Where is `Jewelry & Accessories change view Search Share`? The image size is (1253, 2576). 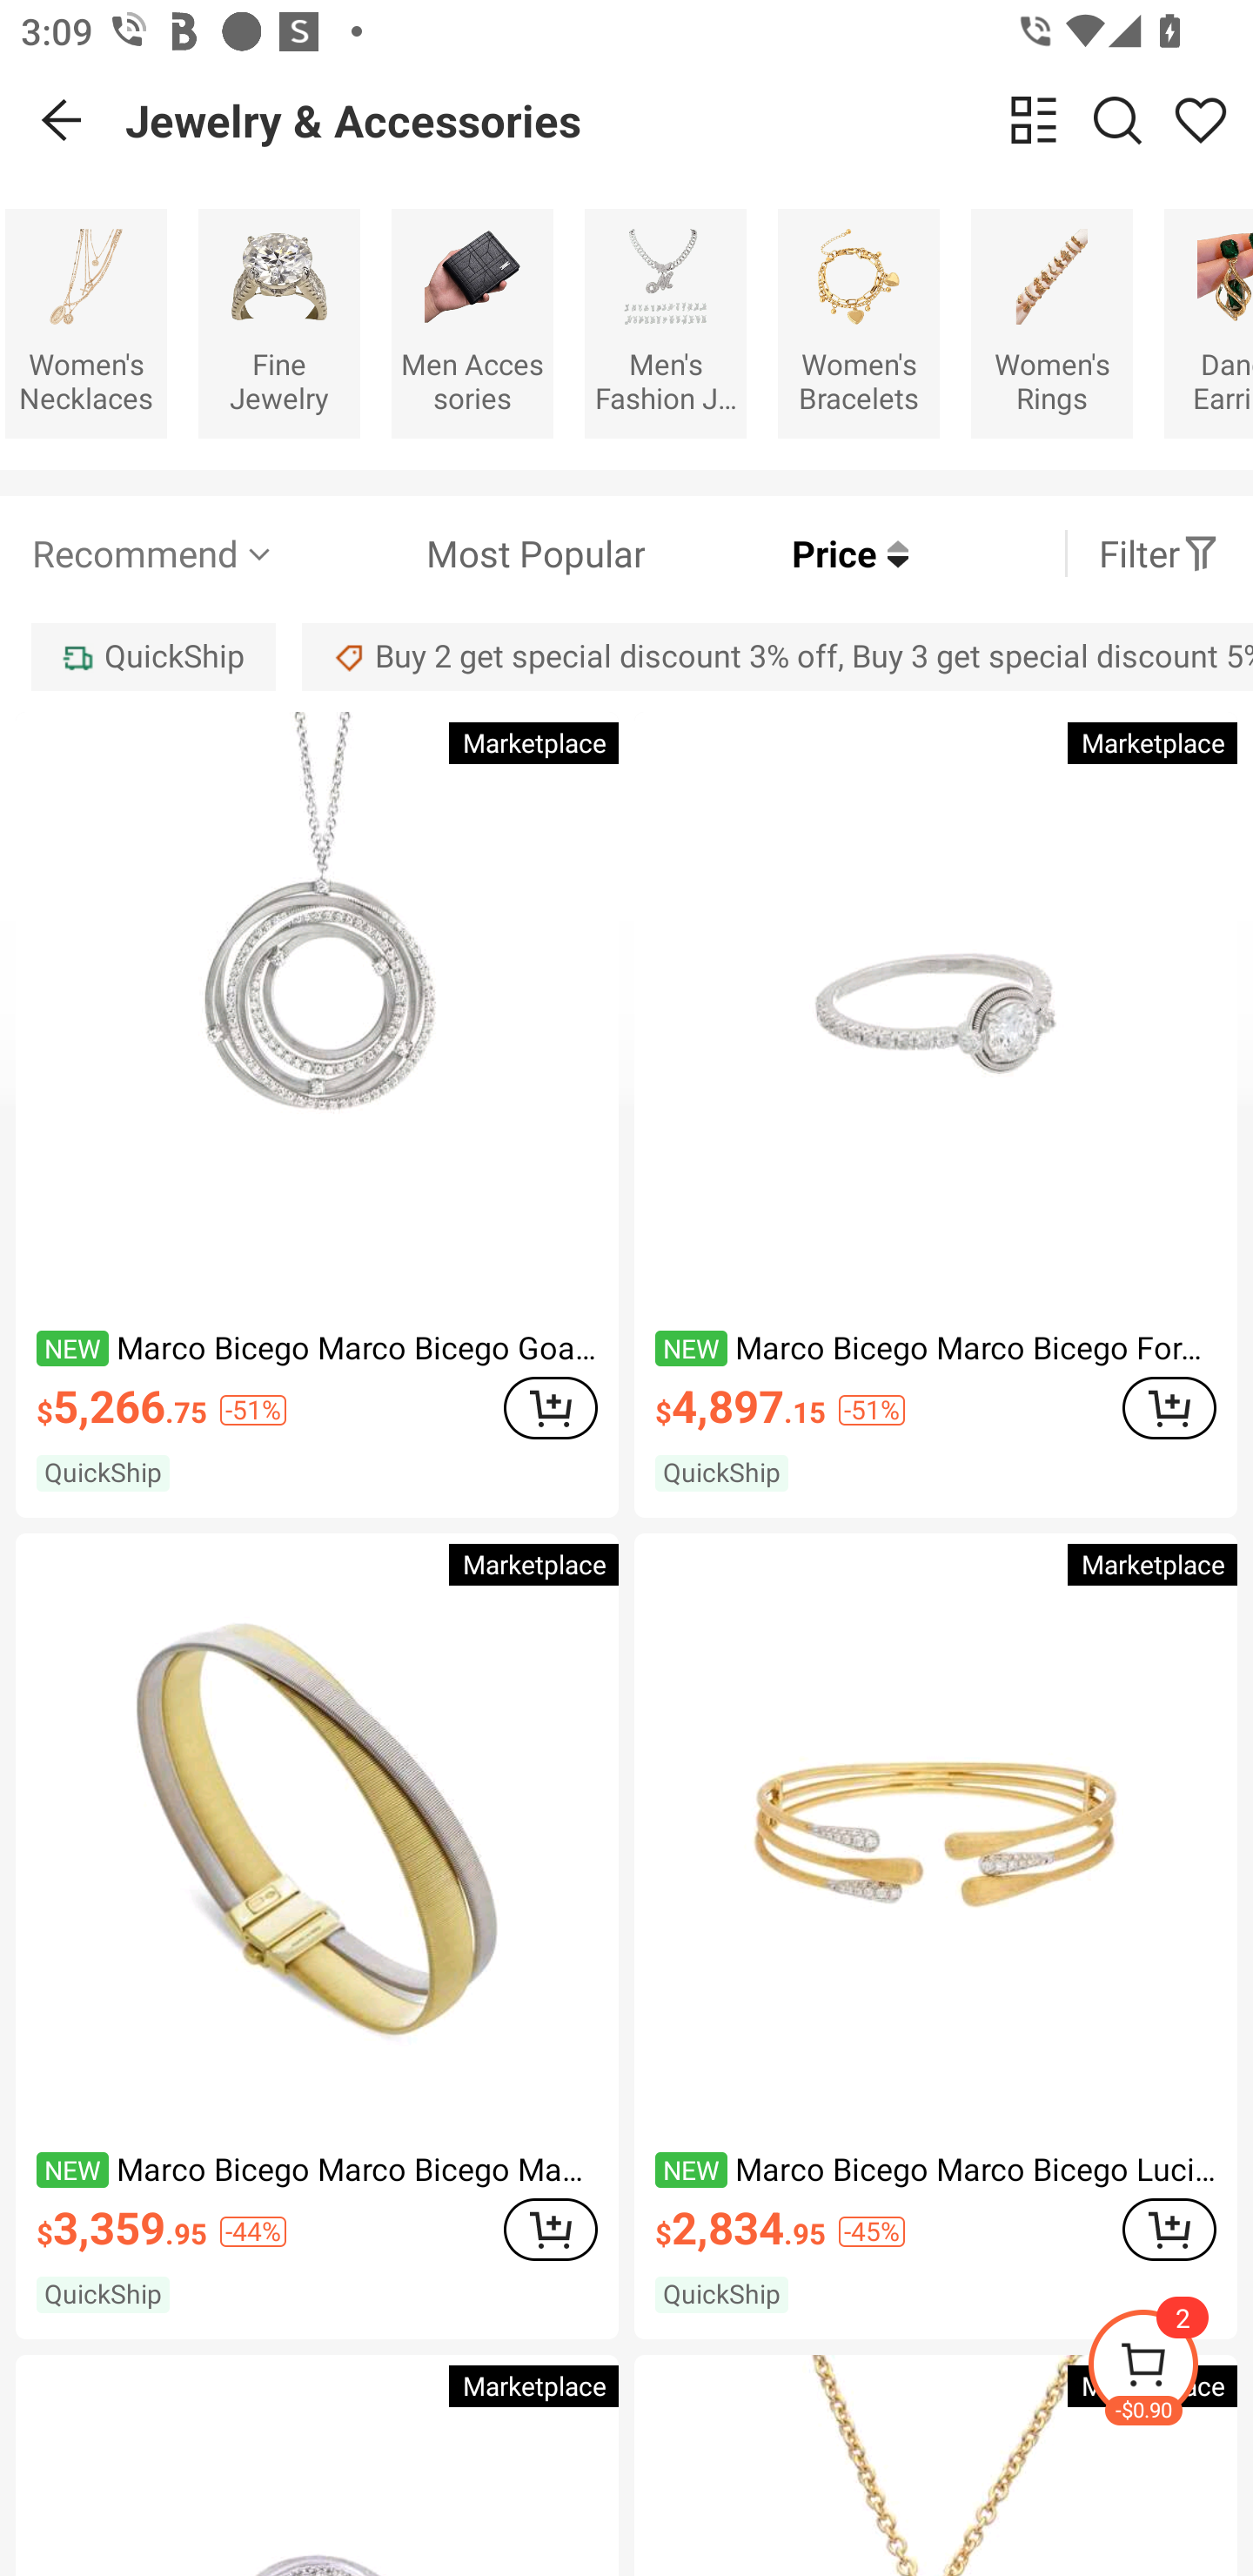
Jewelry & Accessories change view Search Share is located at coordinates (689, 120).